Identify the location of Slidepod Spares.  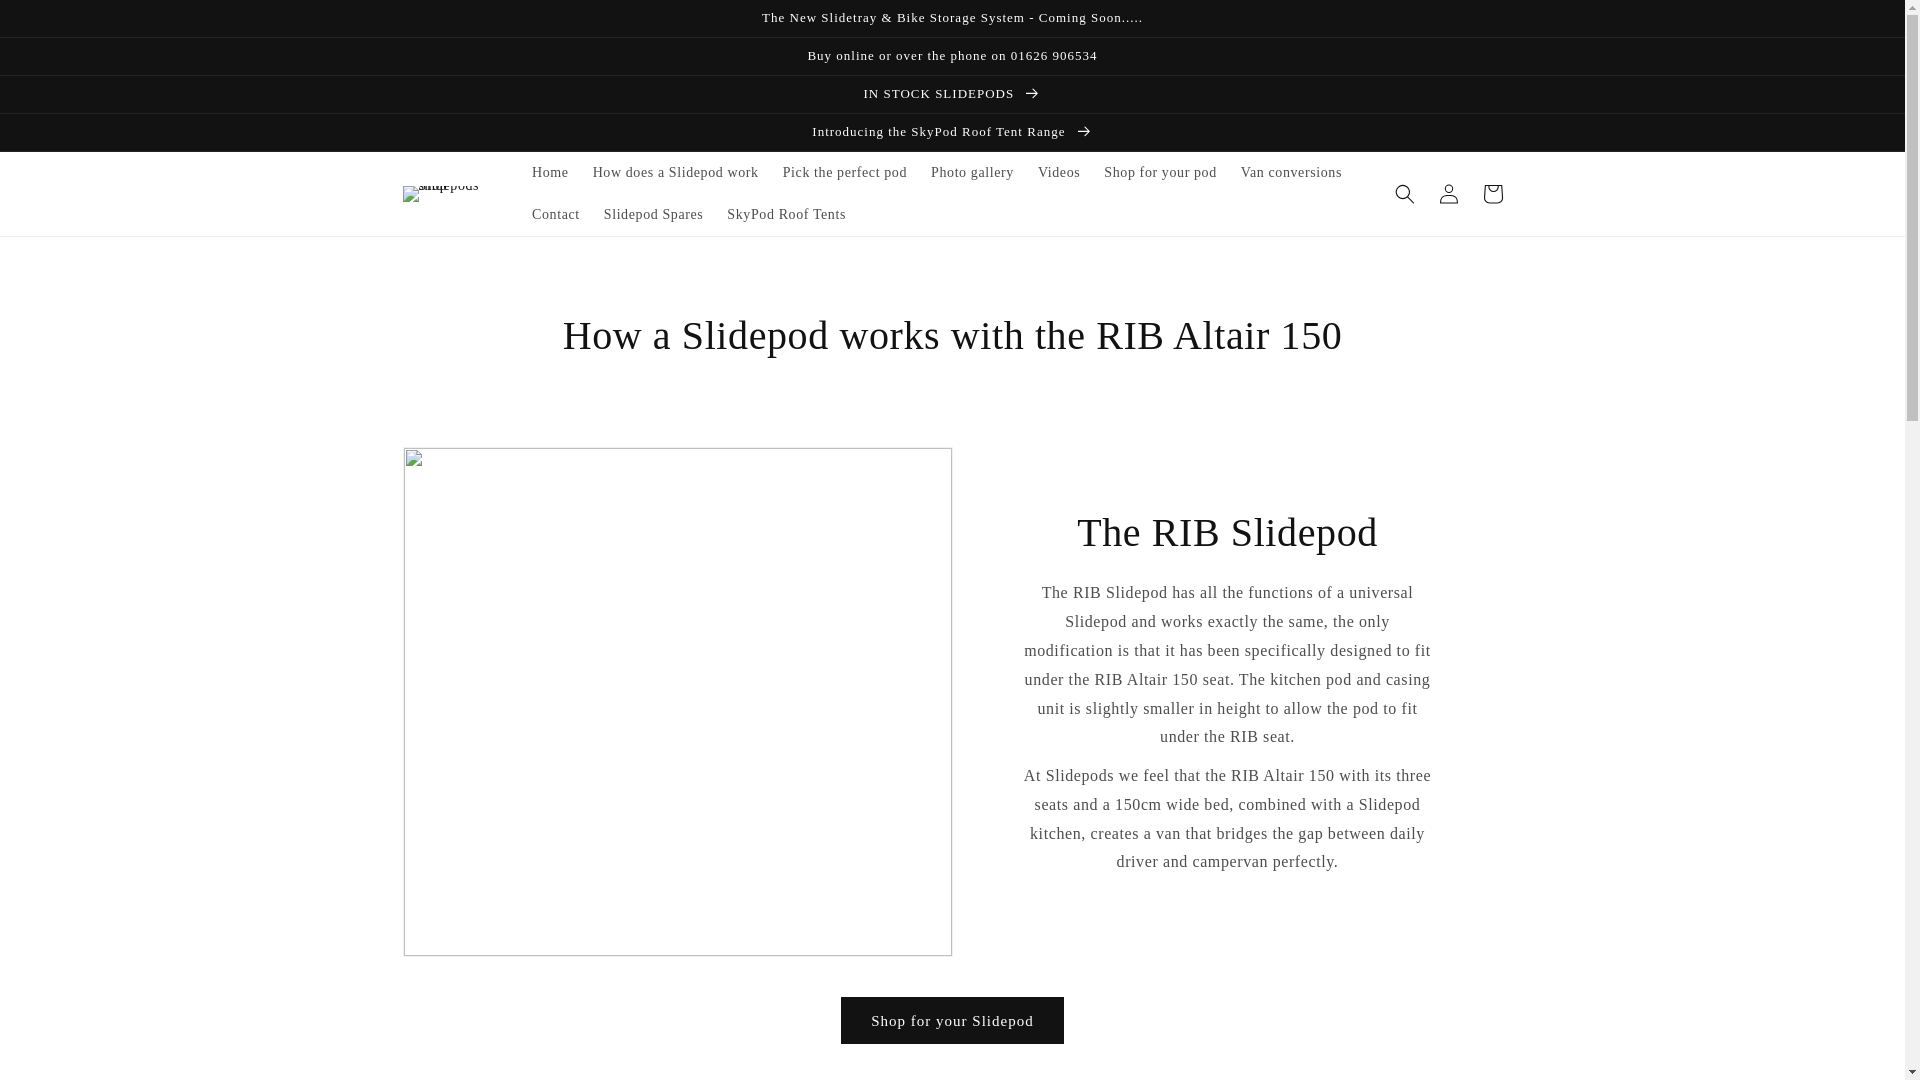
(654, 215).